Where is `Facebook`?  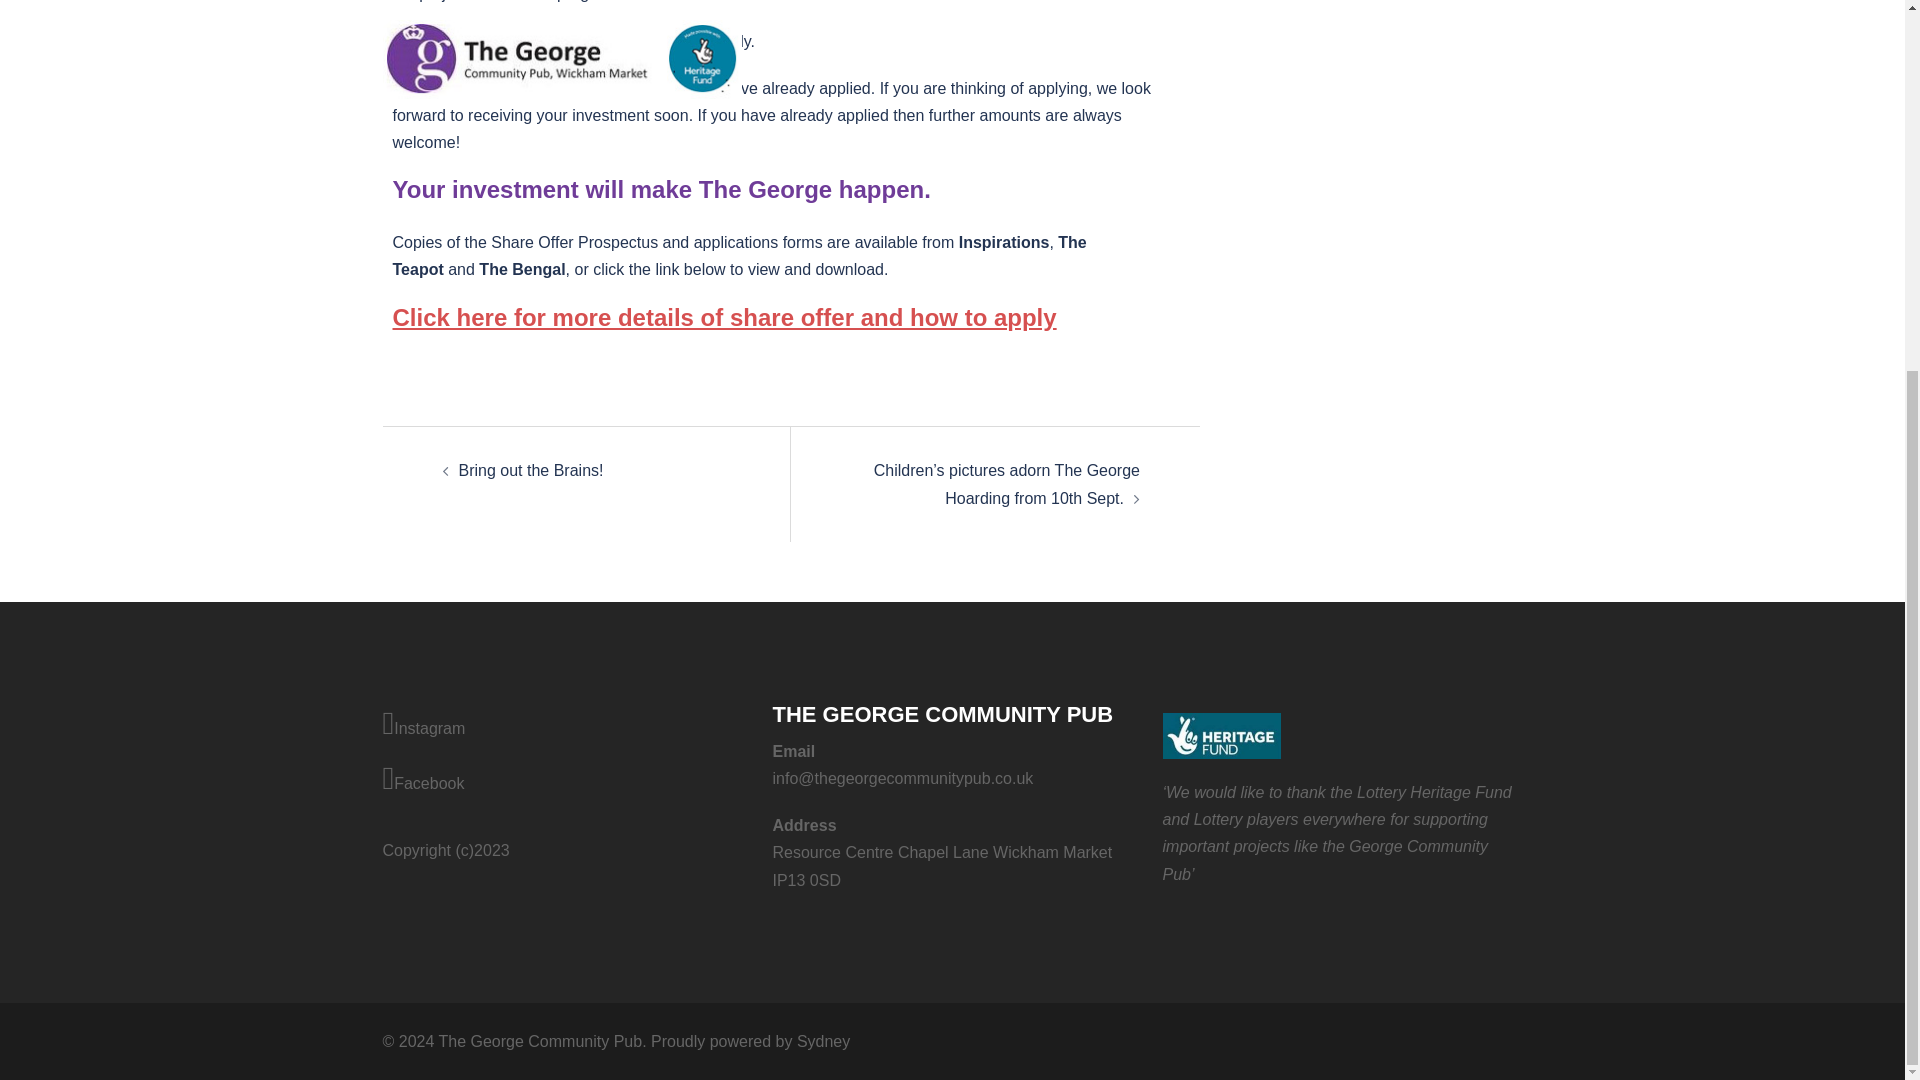 Facebook is located at coordinates (562, 780).